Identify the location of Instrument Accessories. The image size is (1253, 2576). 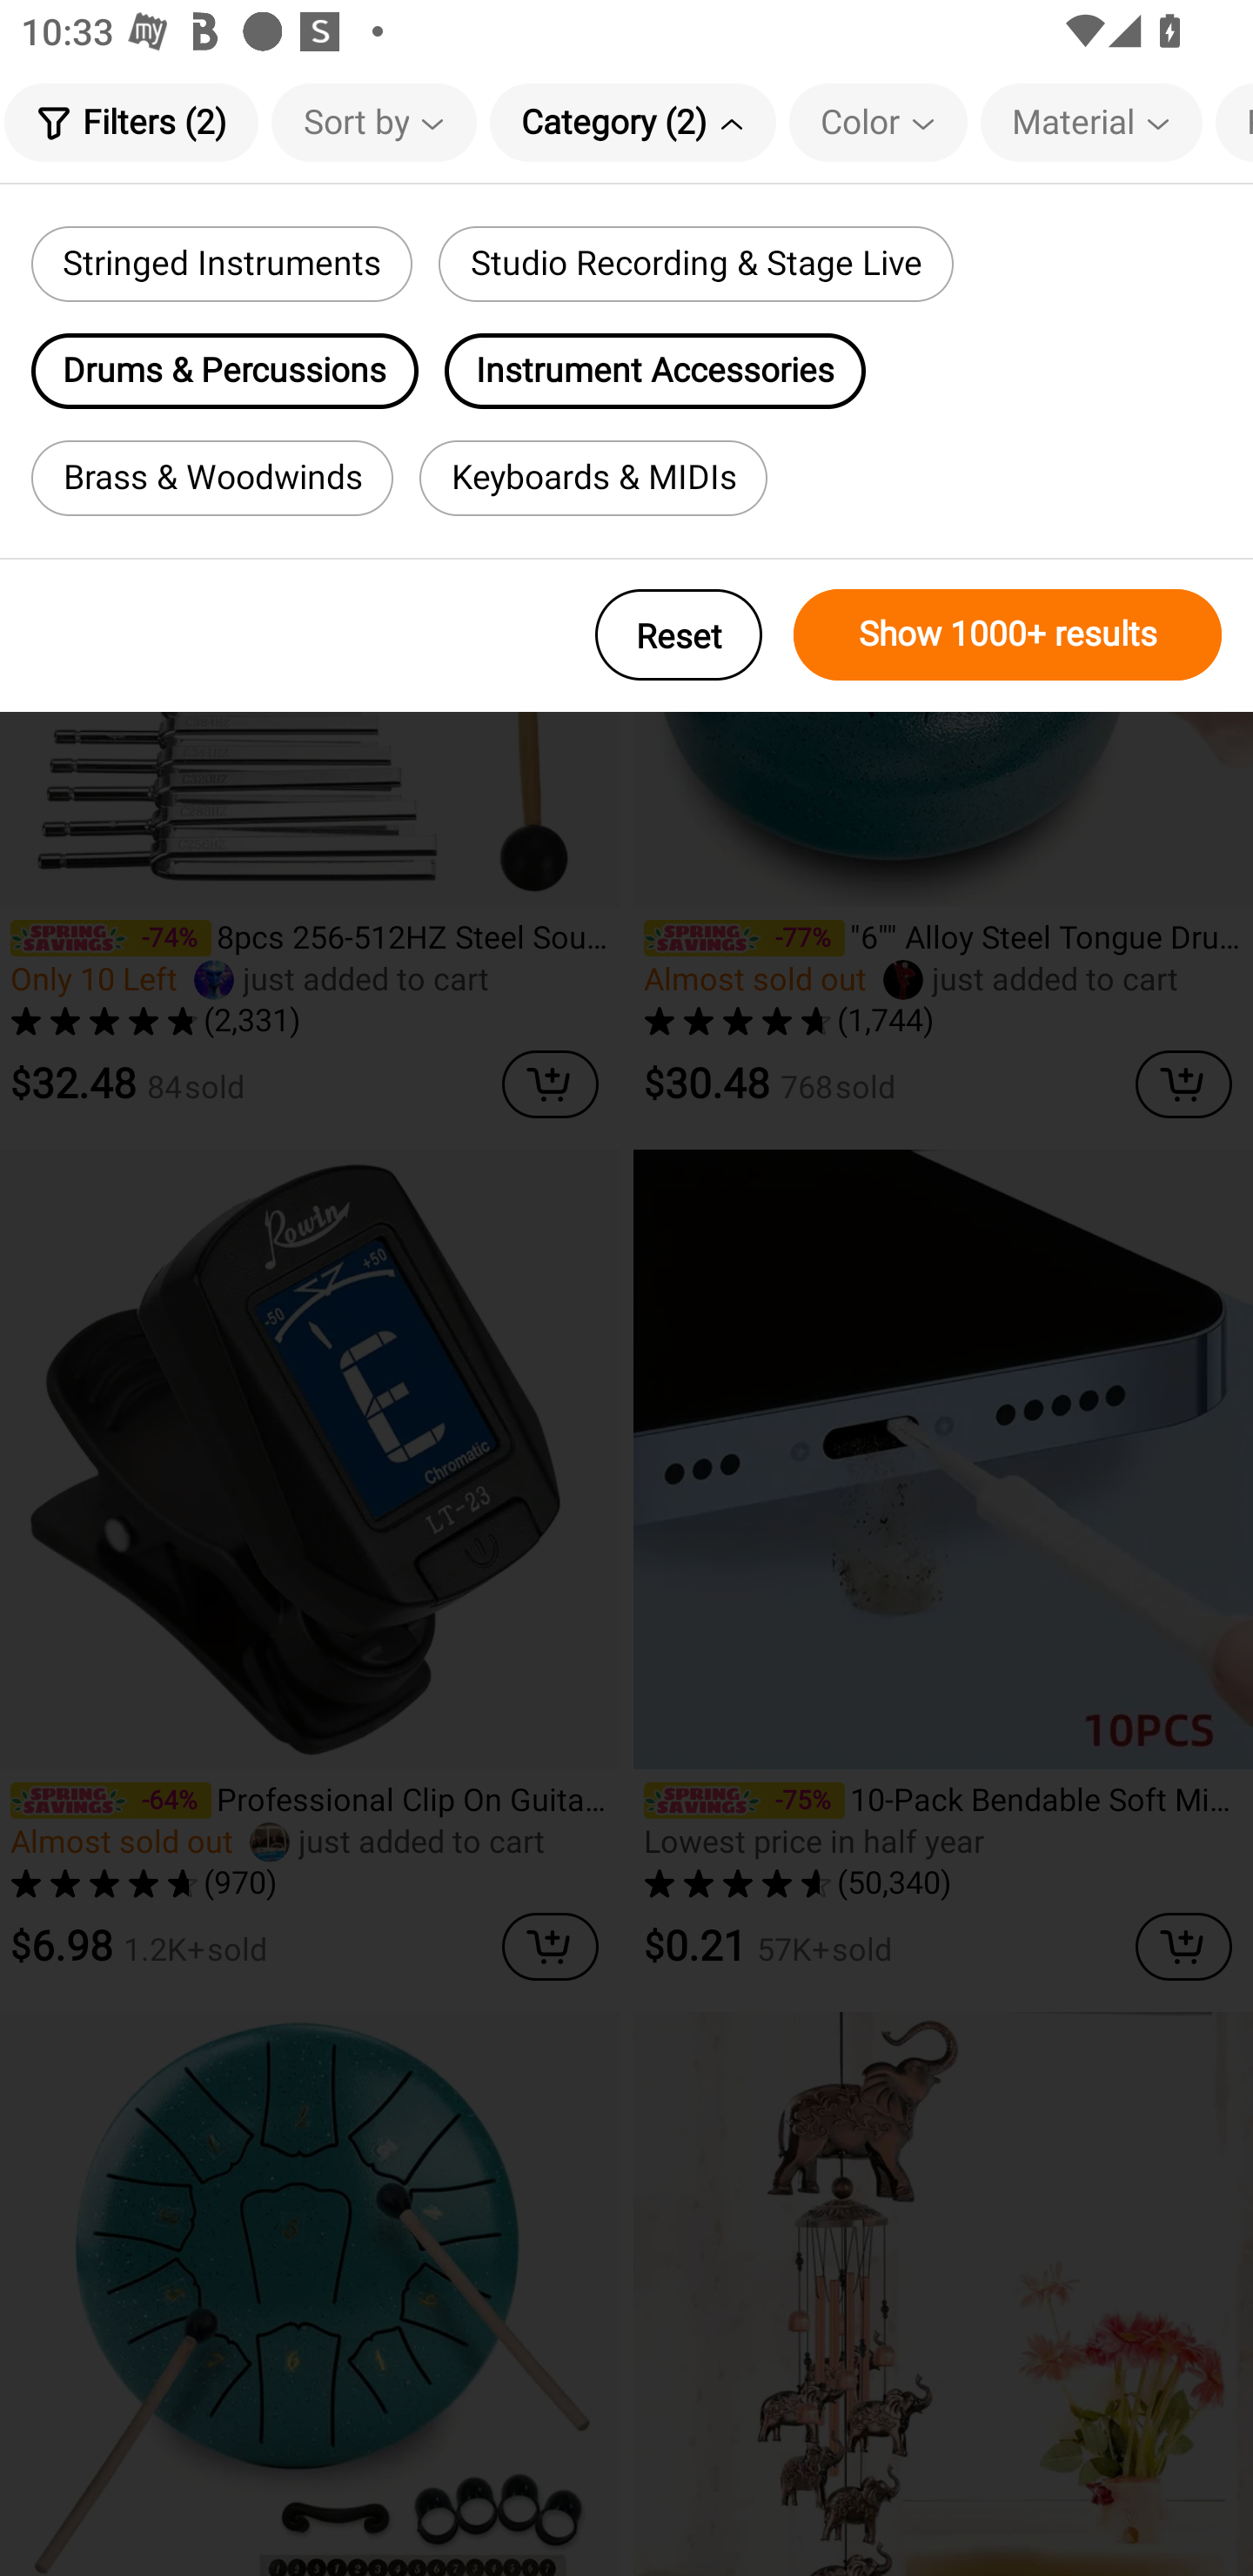
(655, 371).